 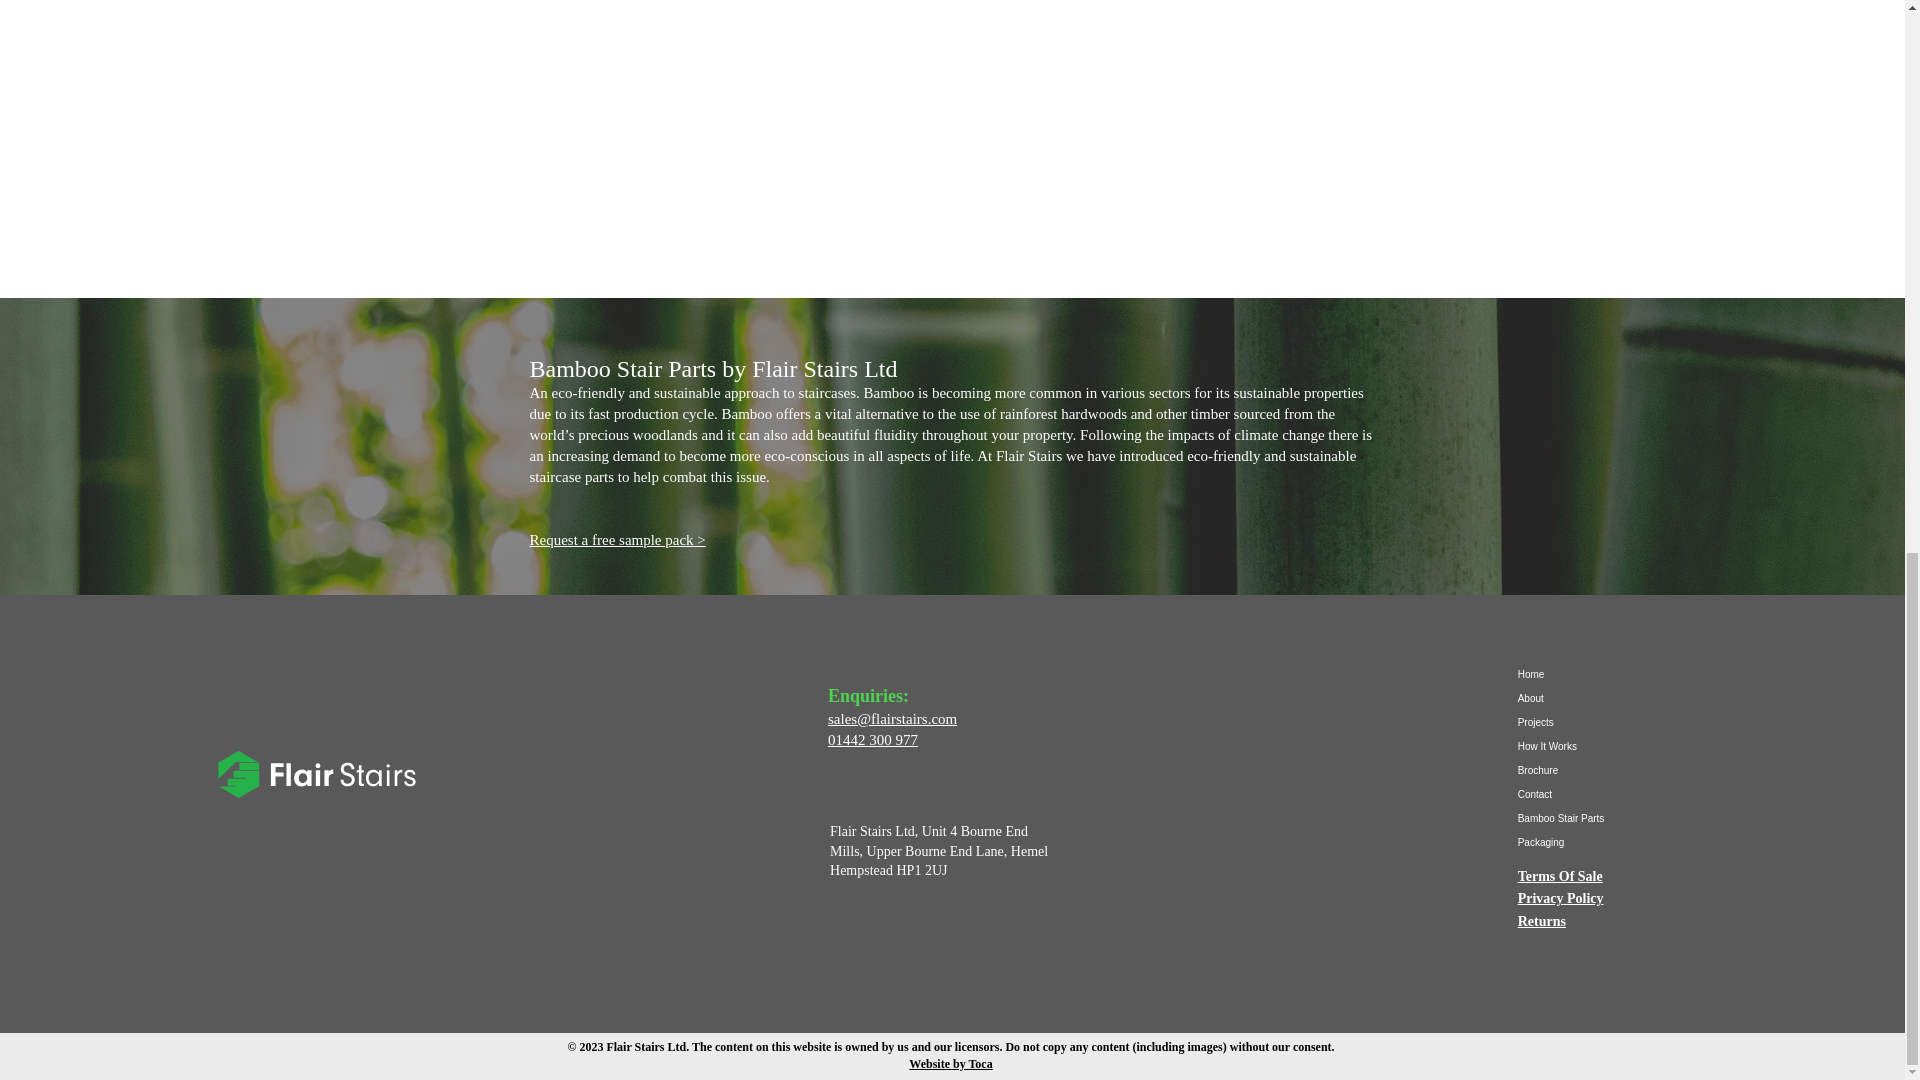 What do you see at coordinates (1588, 794) in the screenshot?
I see `Contact` at bounding box center [1588, 794].